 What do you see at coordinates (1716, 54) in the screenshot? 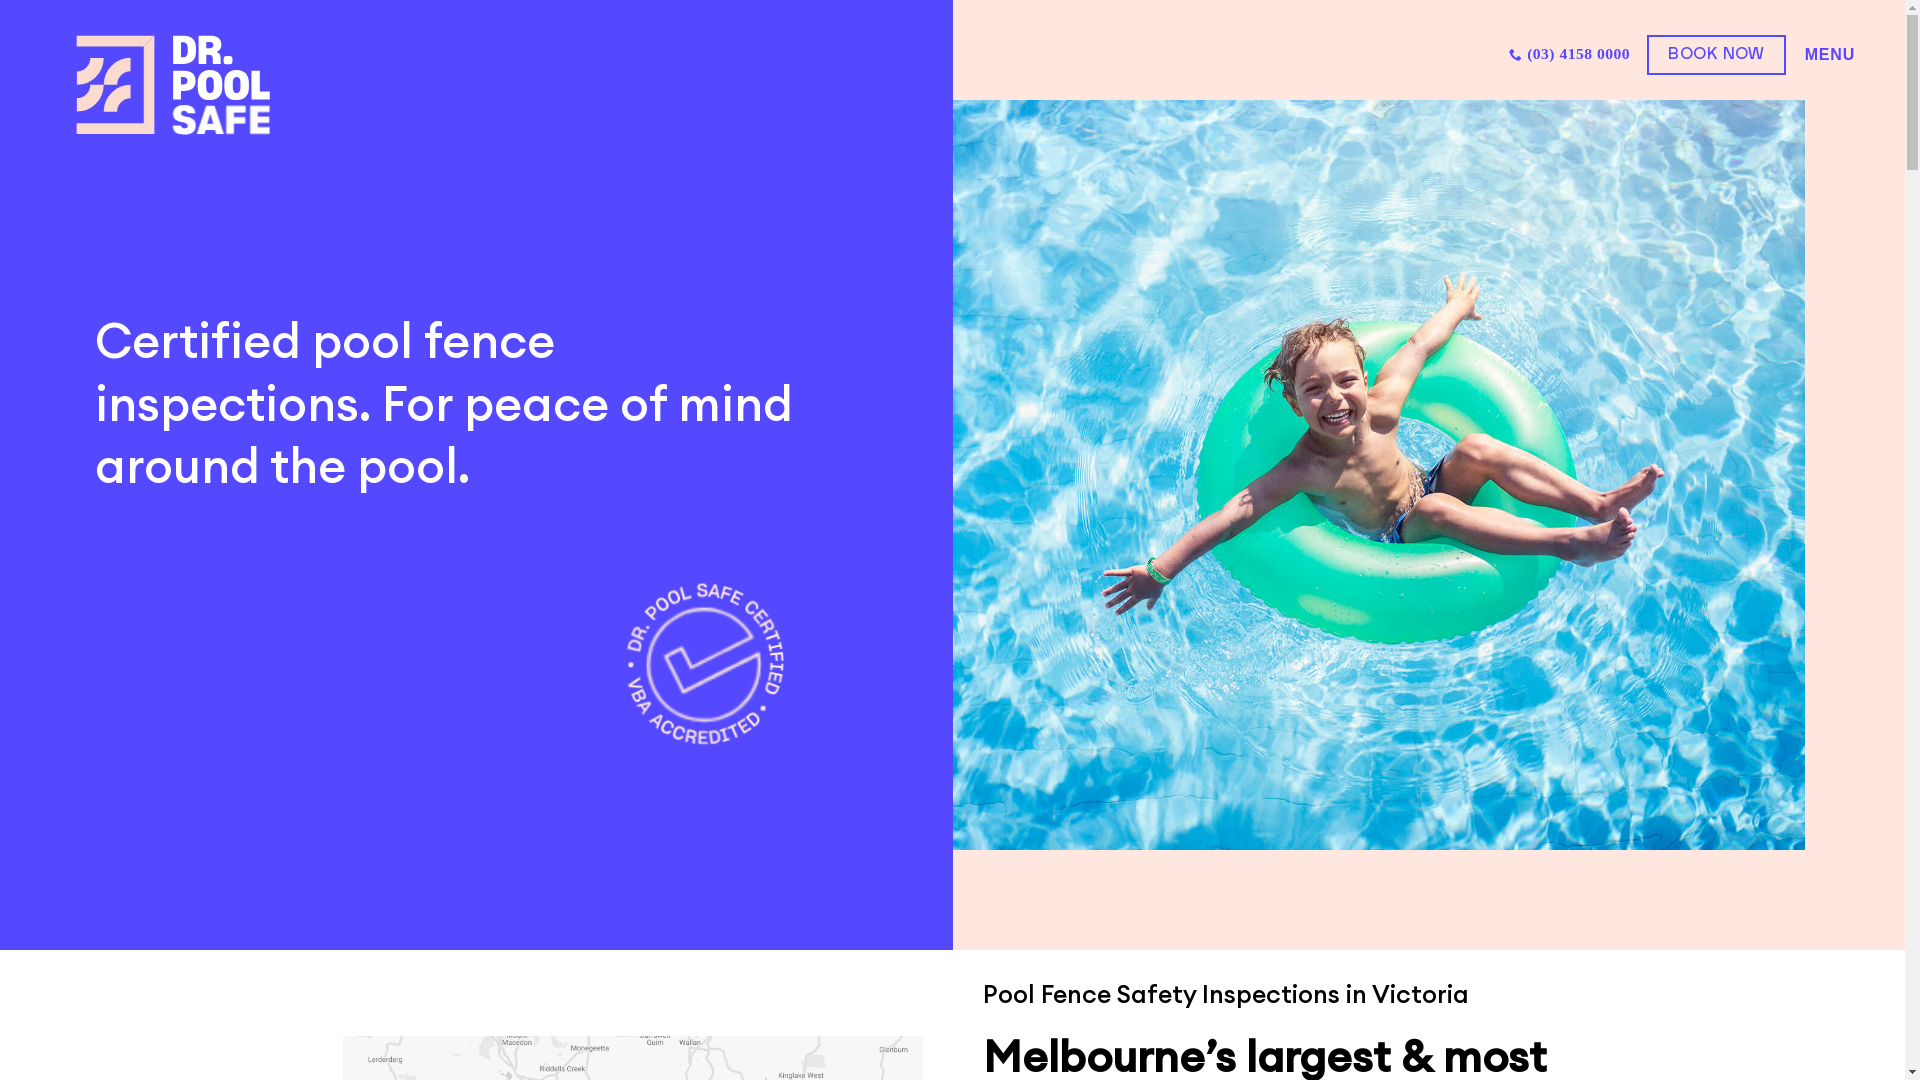
I see `BOOK NOW` at bounding box center [1716, 54].